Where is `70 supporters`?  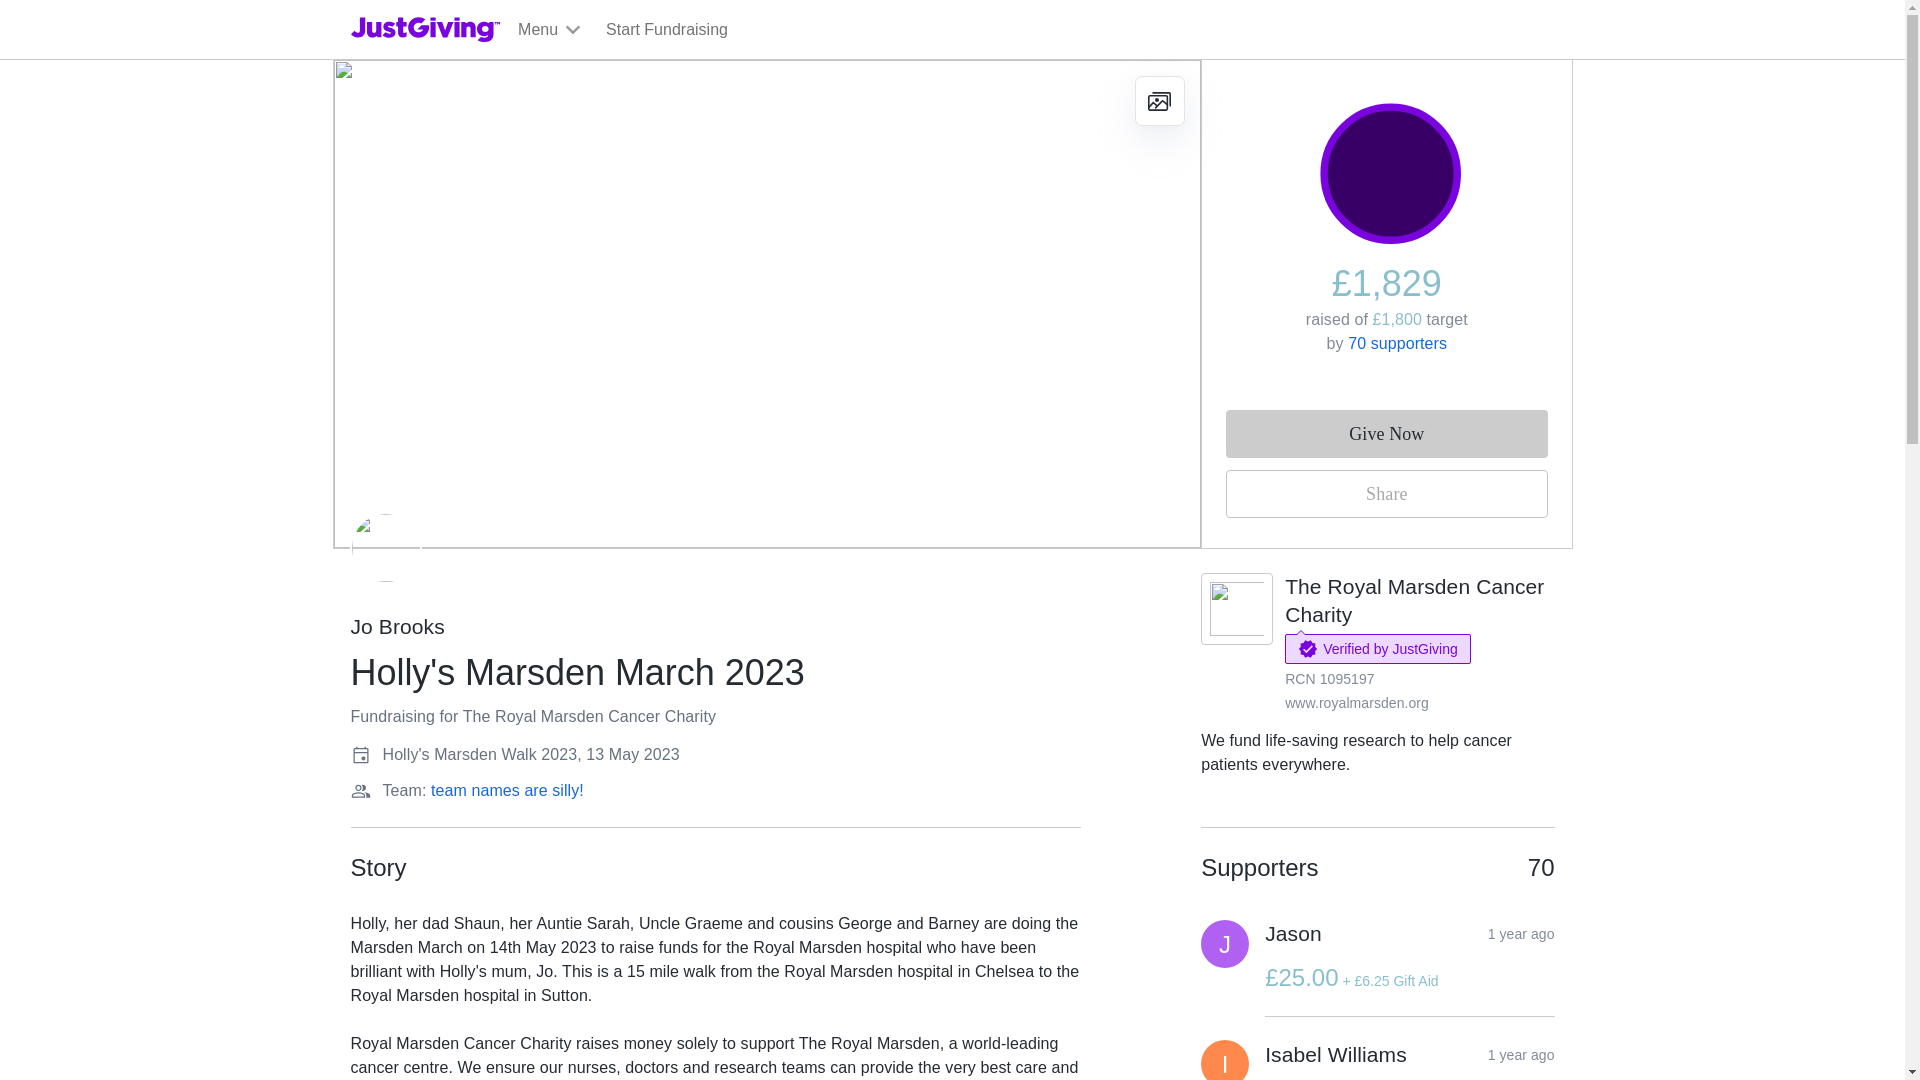
70 supporters is located at coordinates (1397, 343).